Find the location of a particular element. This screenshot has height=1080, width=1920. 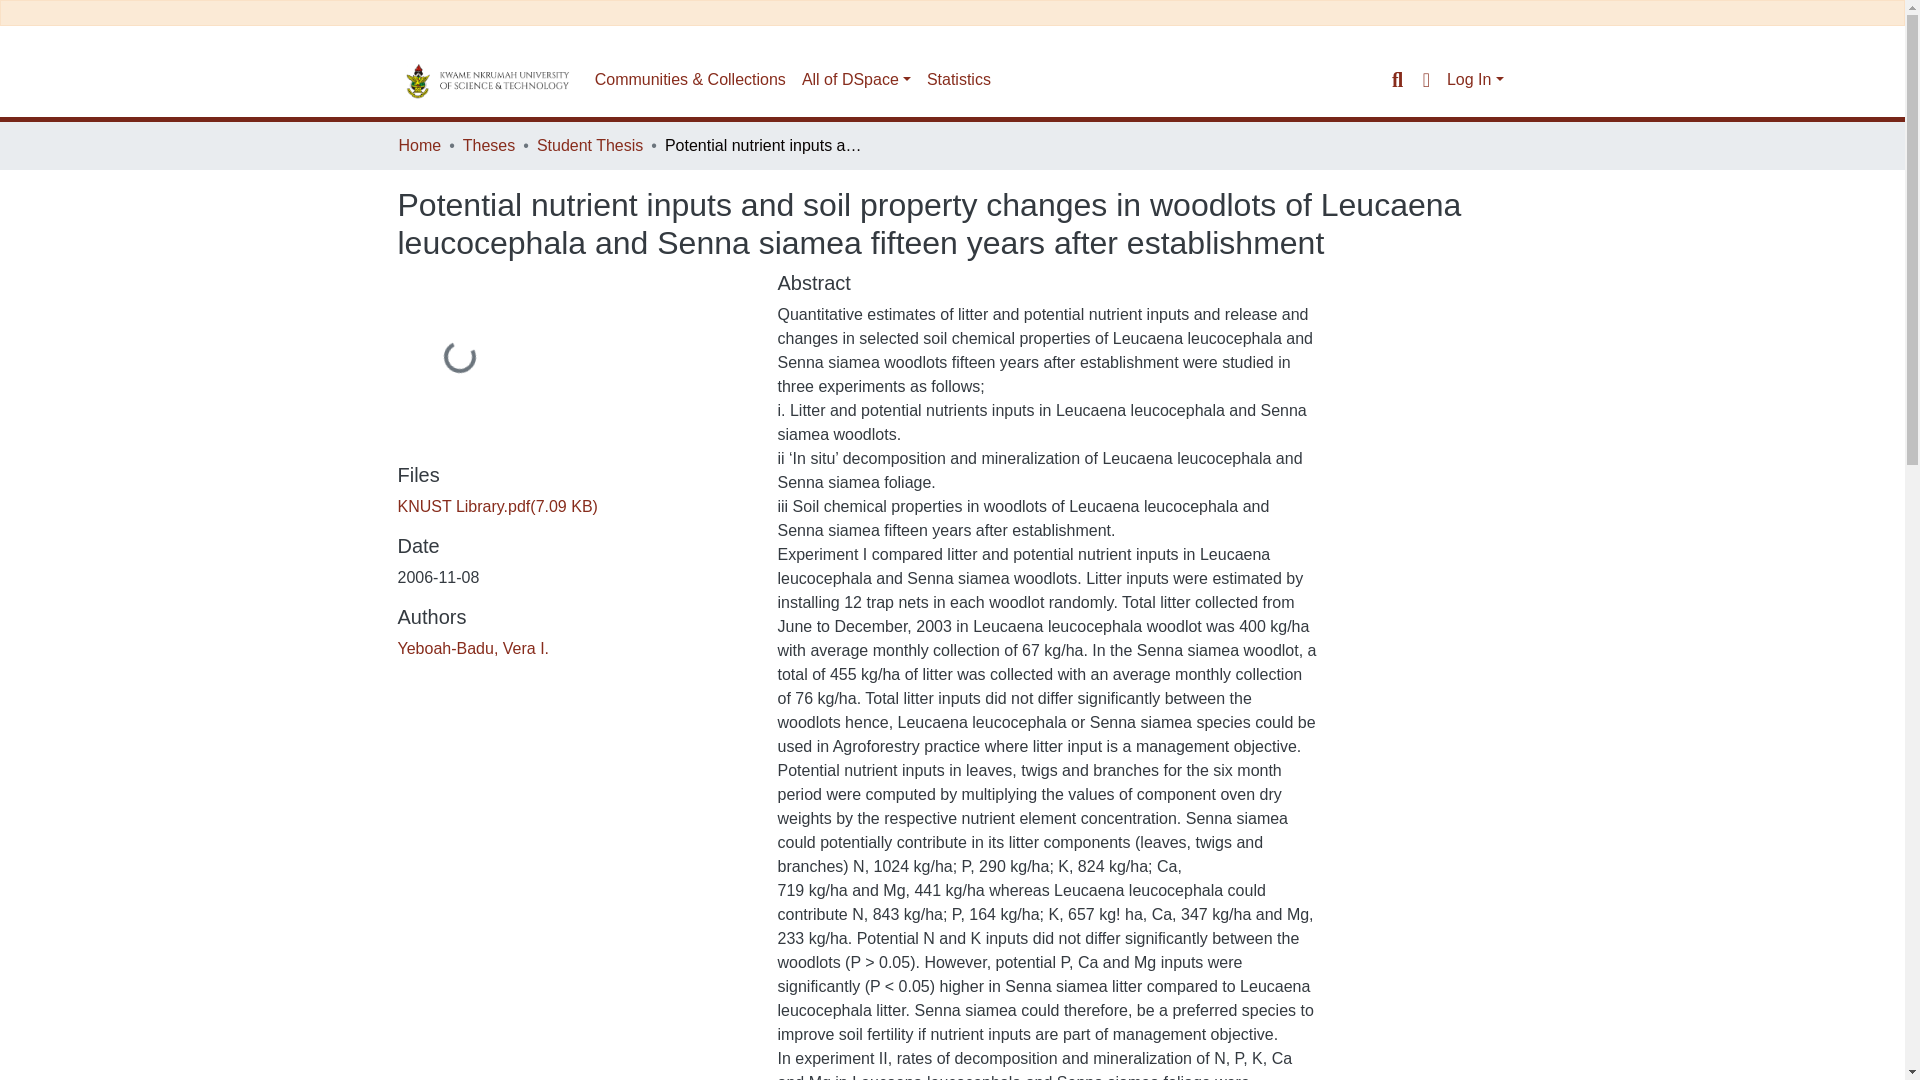

Search is located at coordinates (1396, 80).